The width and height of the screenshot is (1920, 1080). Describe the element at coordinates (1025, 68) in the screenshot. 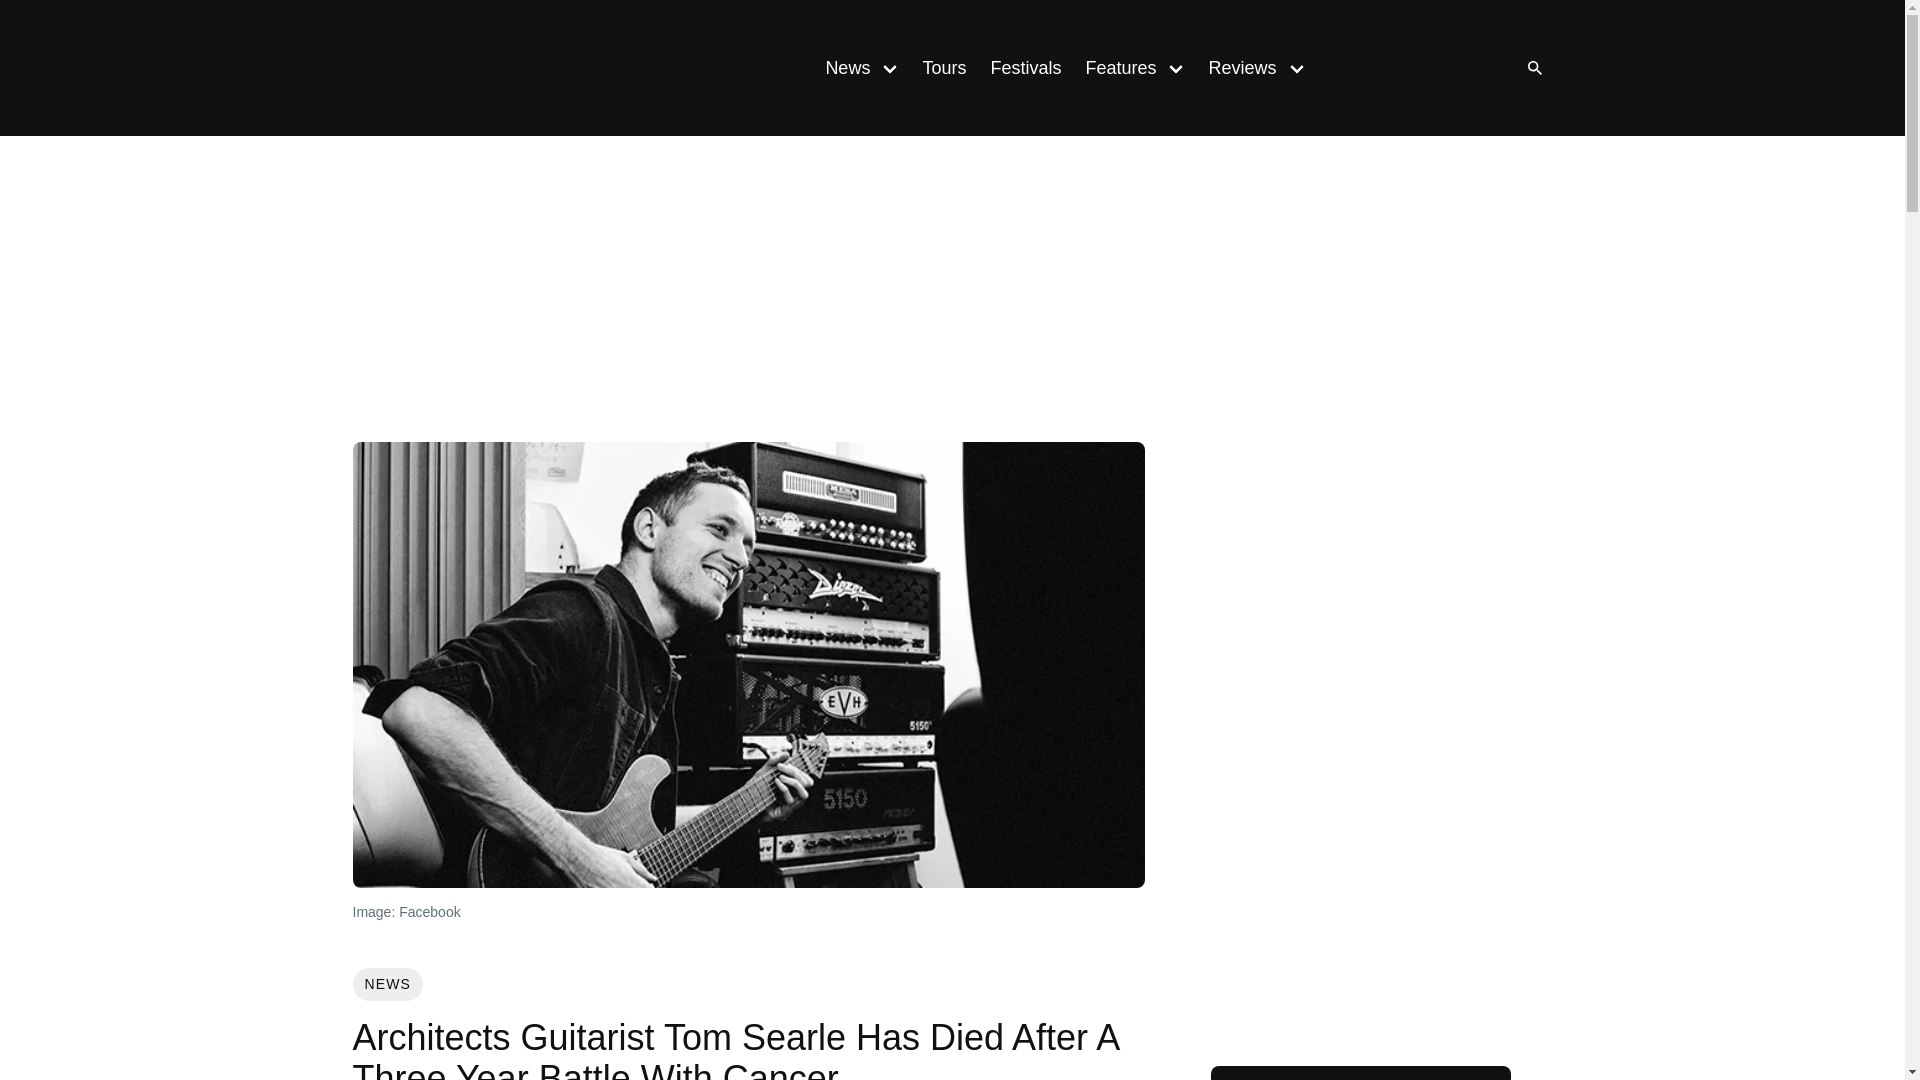

I see `Festivals` at that location.